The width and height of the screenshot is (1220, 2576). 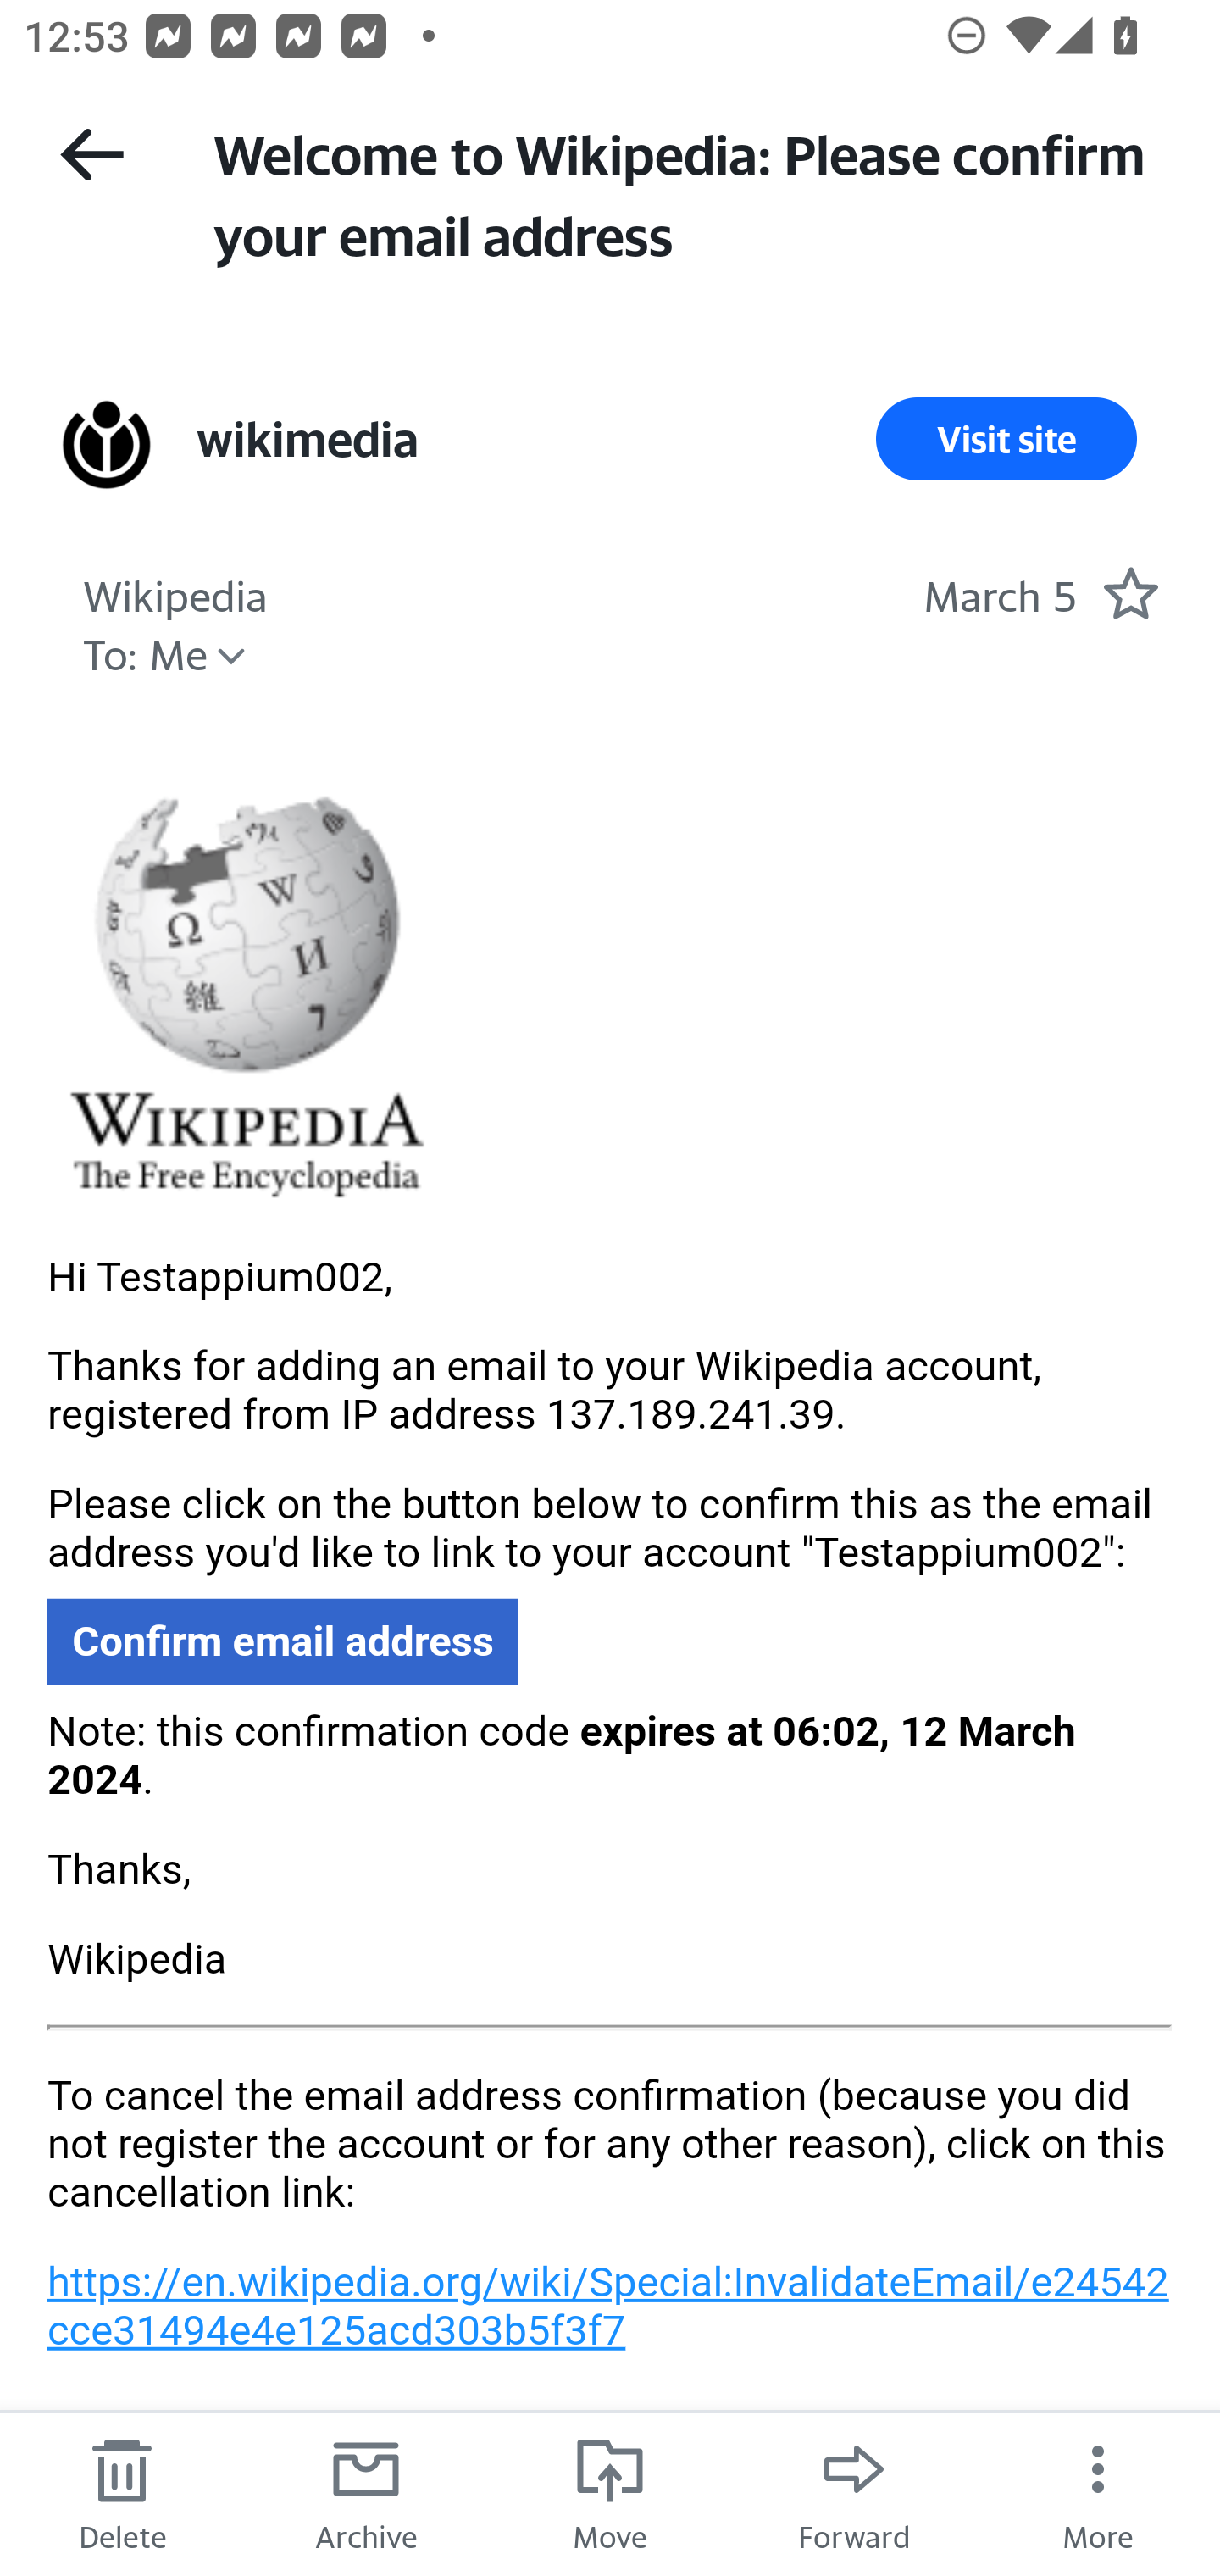 What do you see at coordinates (366, 2493) in the screenshot?
I see `Archive` at bounding box center [366, 2493].